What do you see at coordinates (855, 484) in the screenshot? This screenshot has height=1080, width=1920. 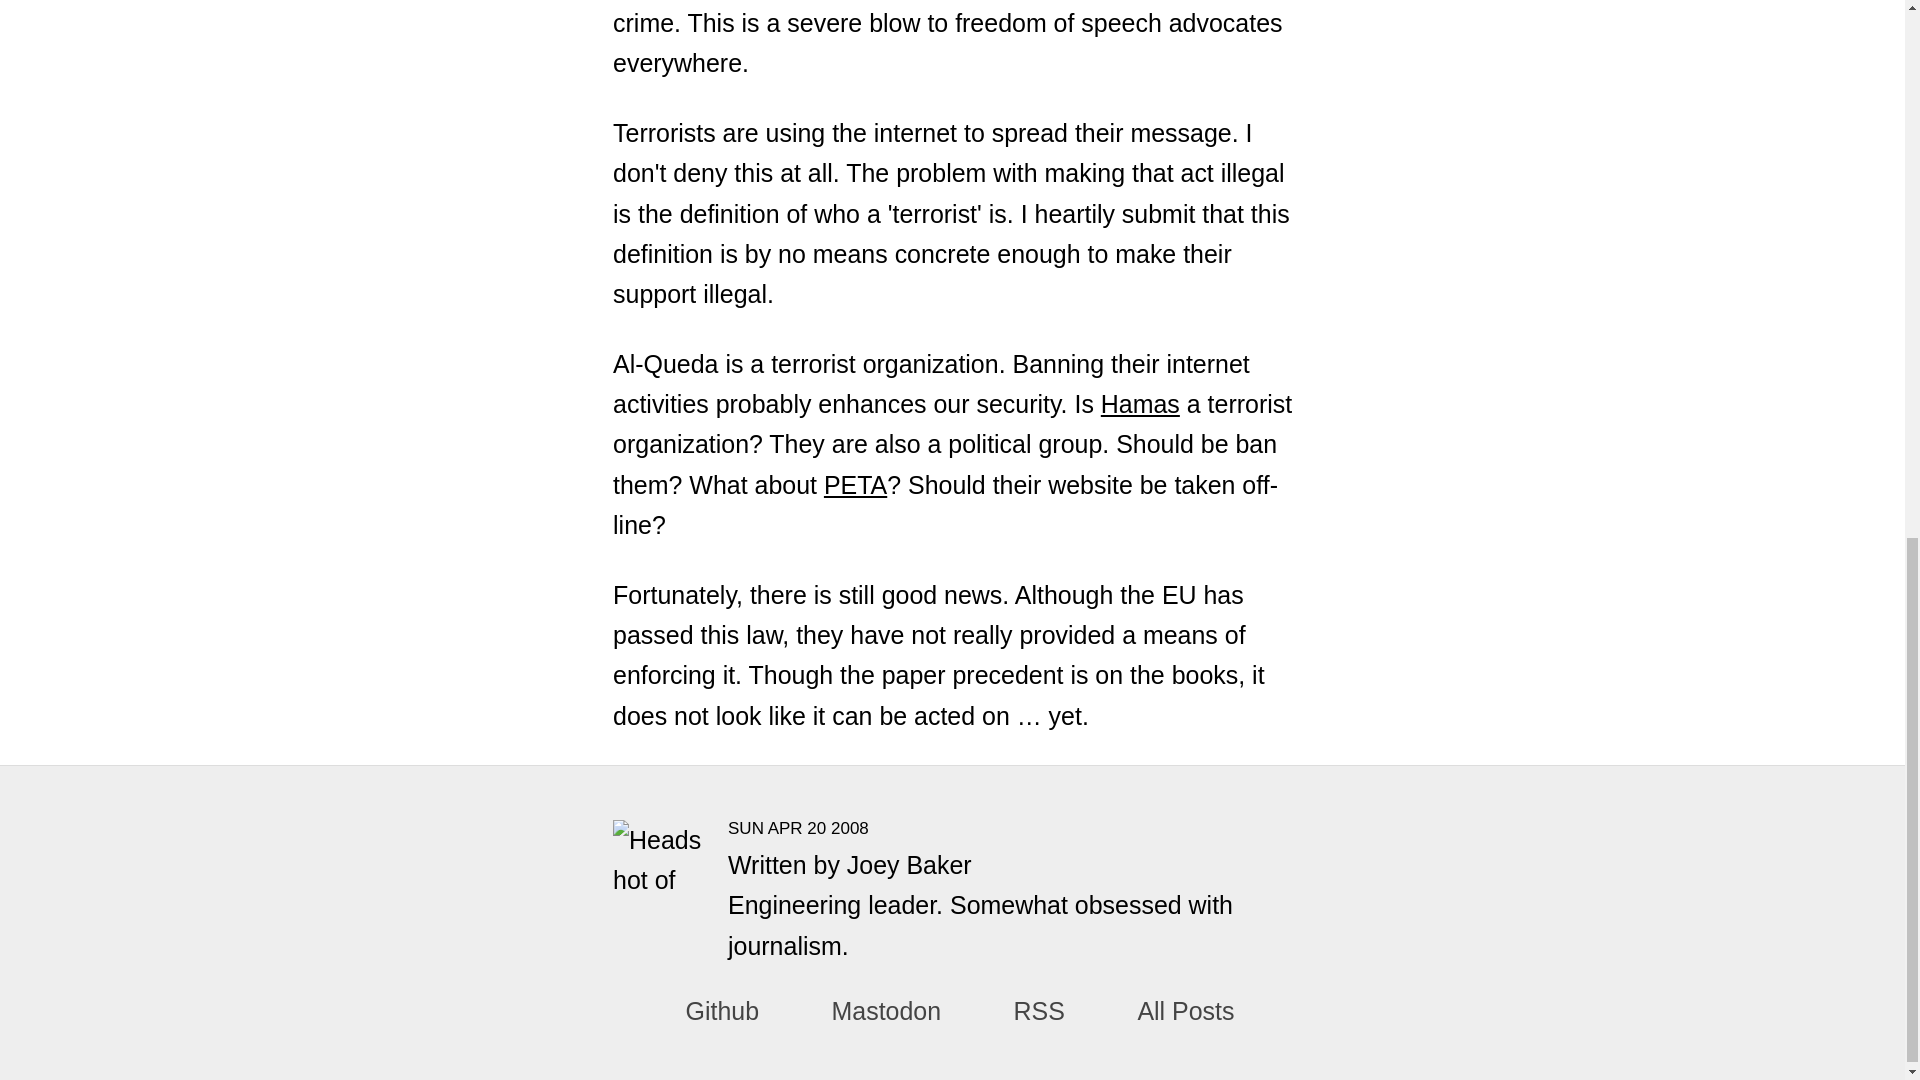 I see `PETA` at bounding box center [855, 484].